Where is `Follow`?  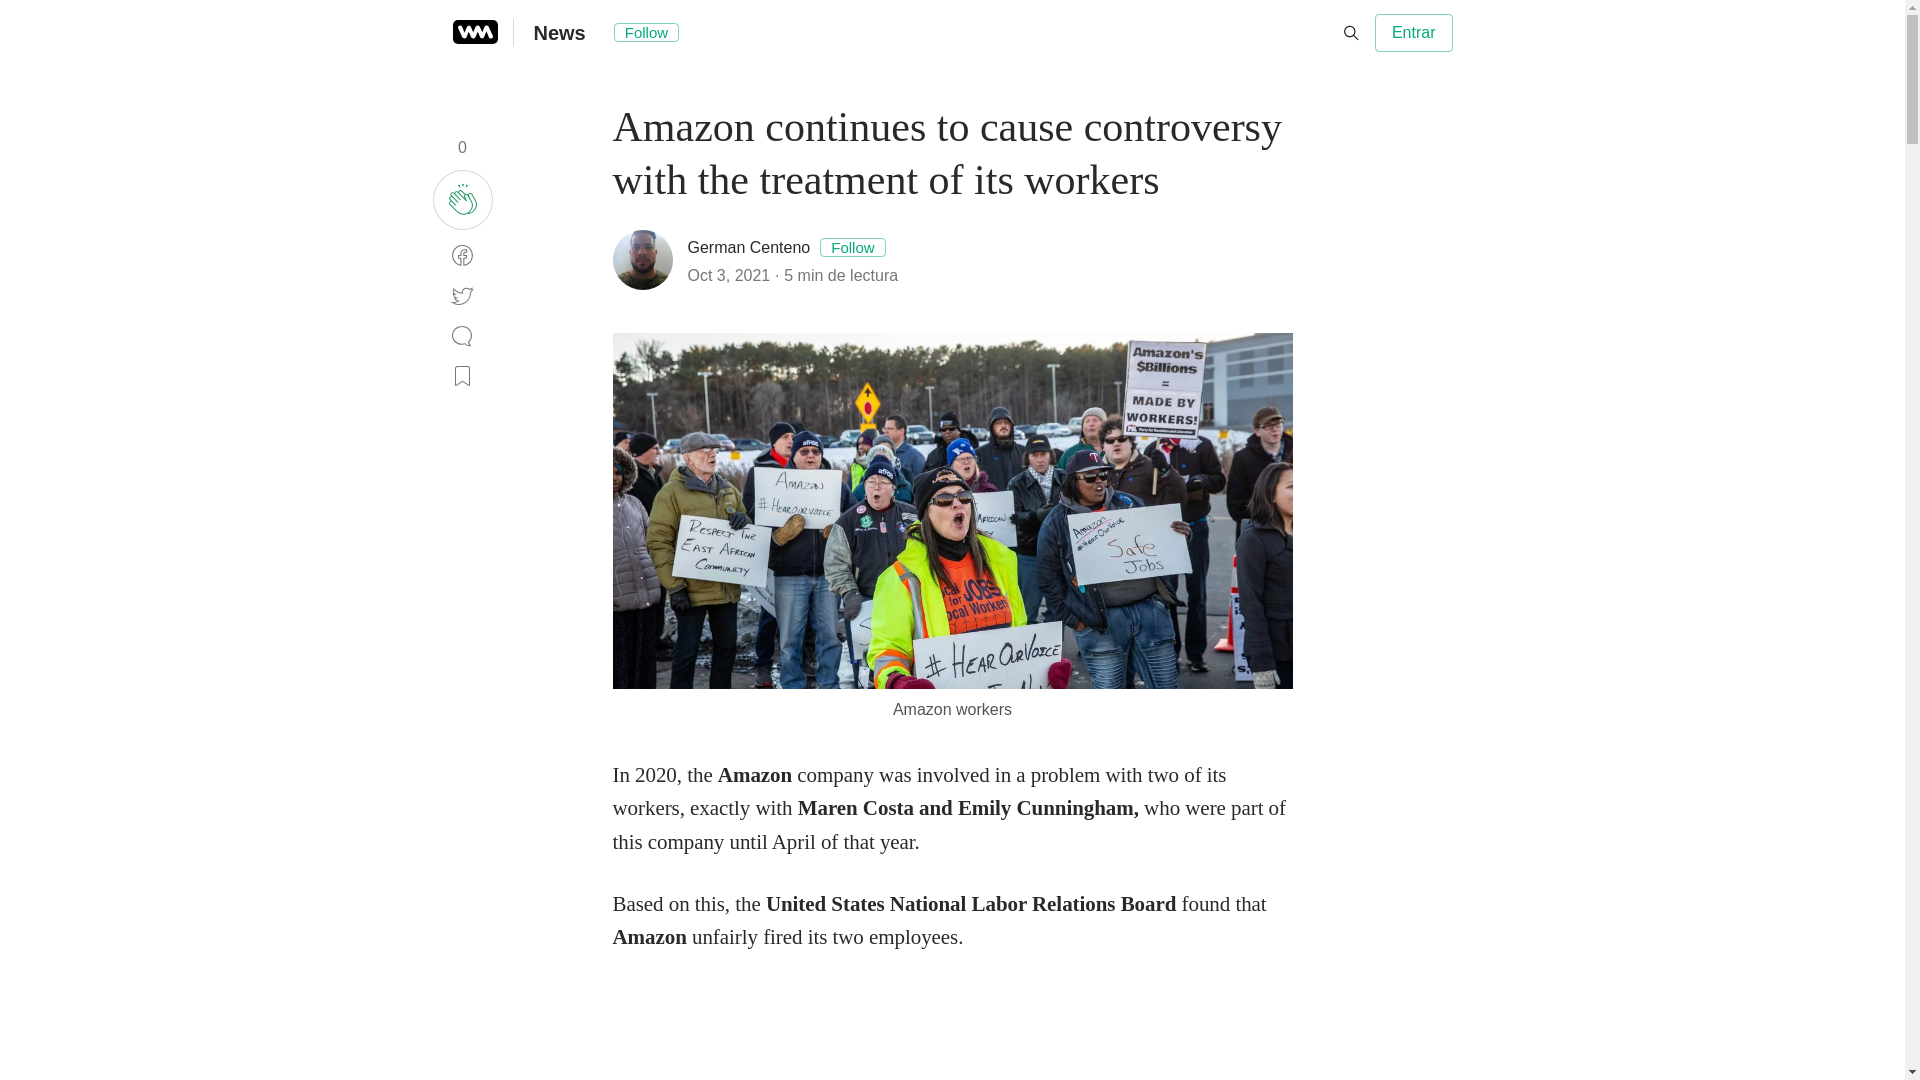 Follow is located at coordinates (646, 32).